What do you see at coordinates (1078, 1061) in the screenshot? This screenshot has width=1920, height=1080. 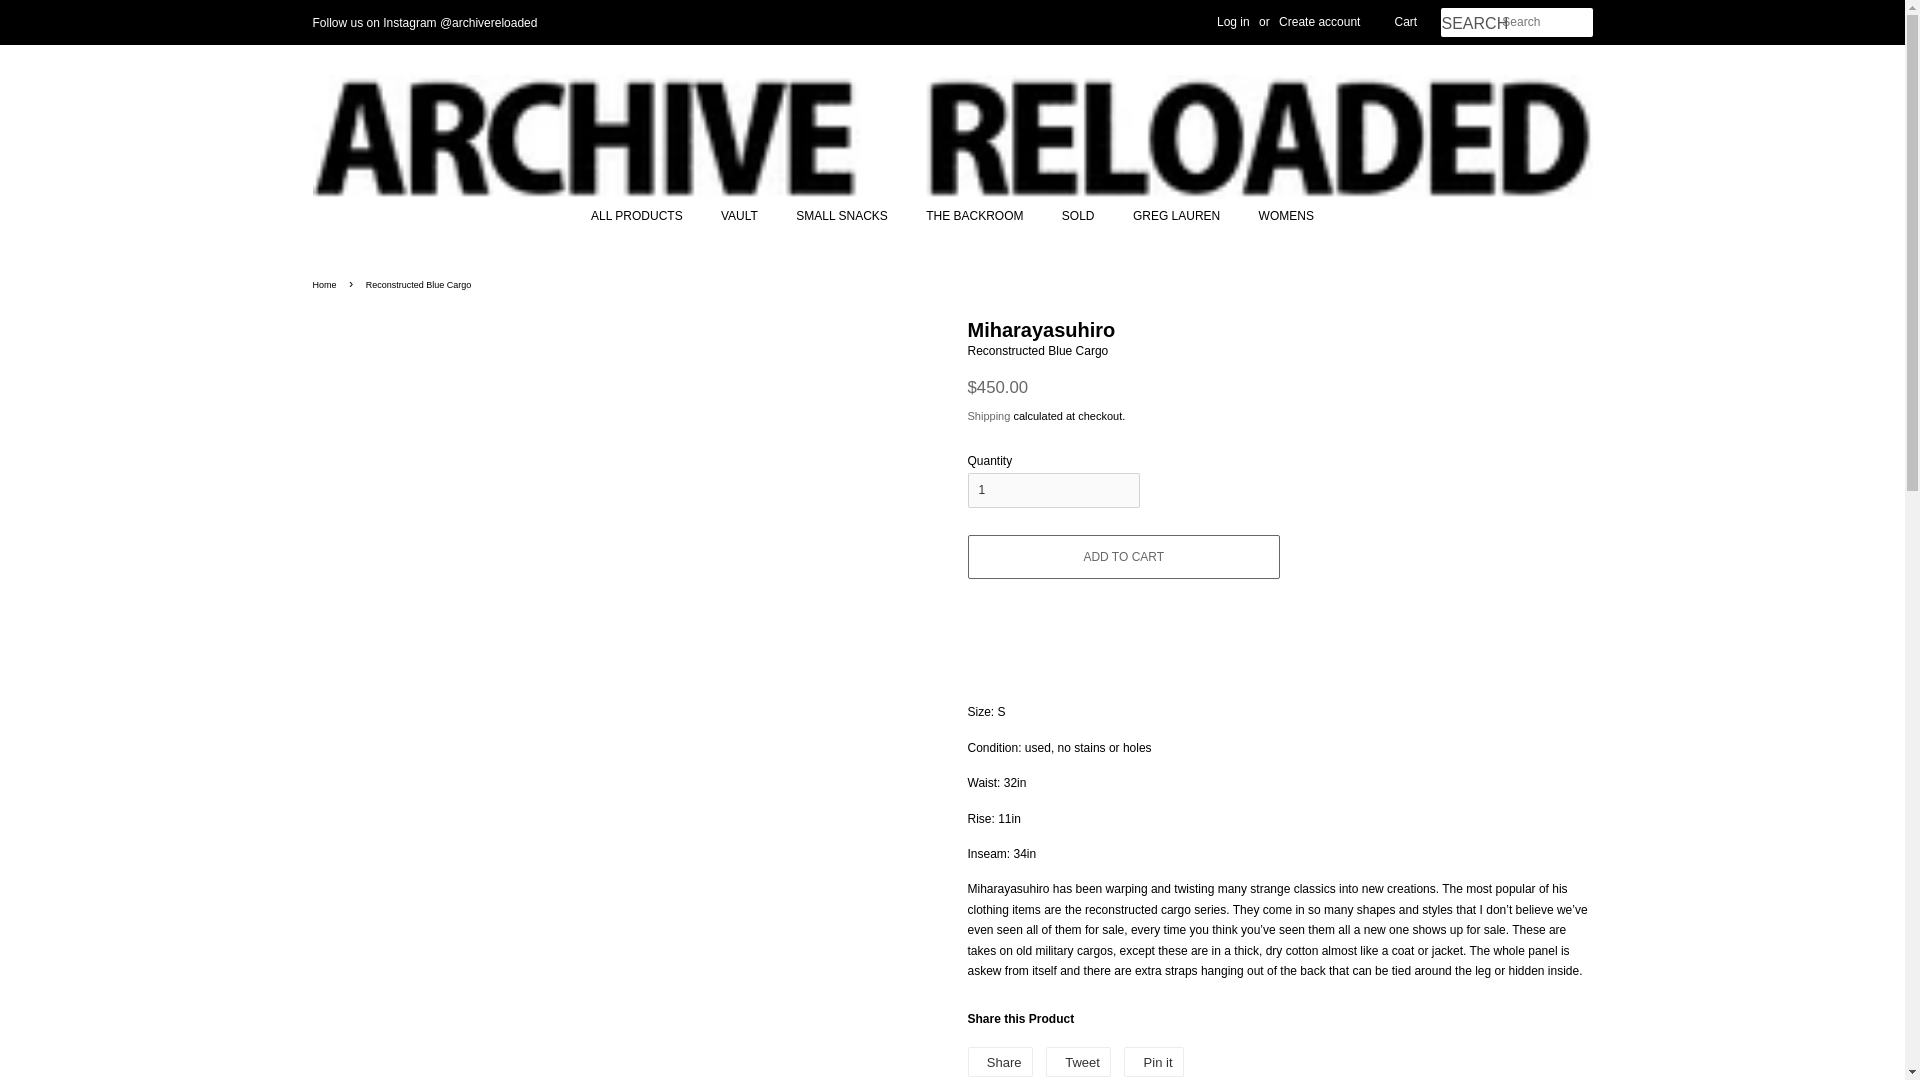 I see `Pin on Pinterest` at bounding box center [1078, 1061].